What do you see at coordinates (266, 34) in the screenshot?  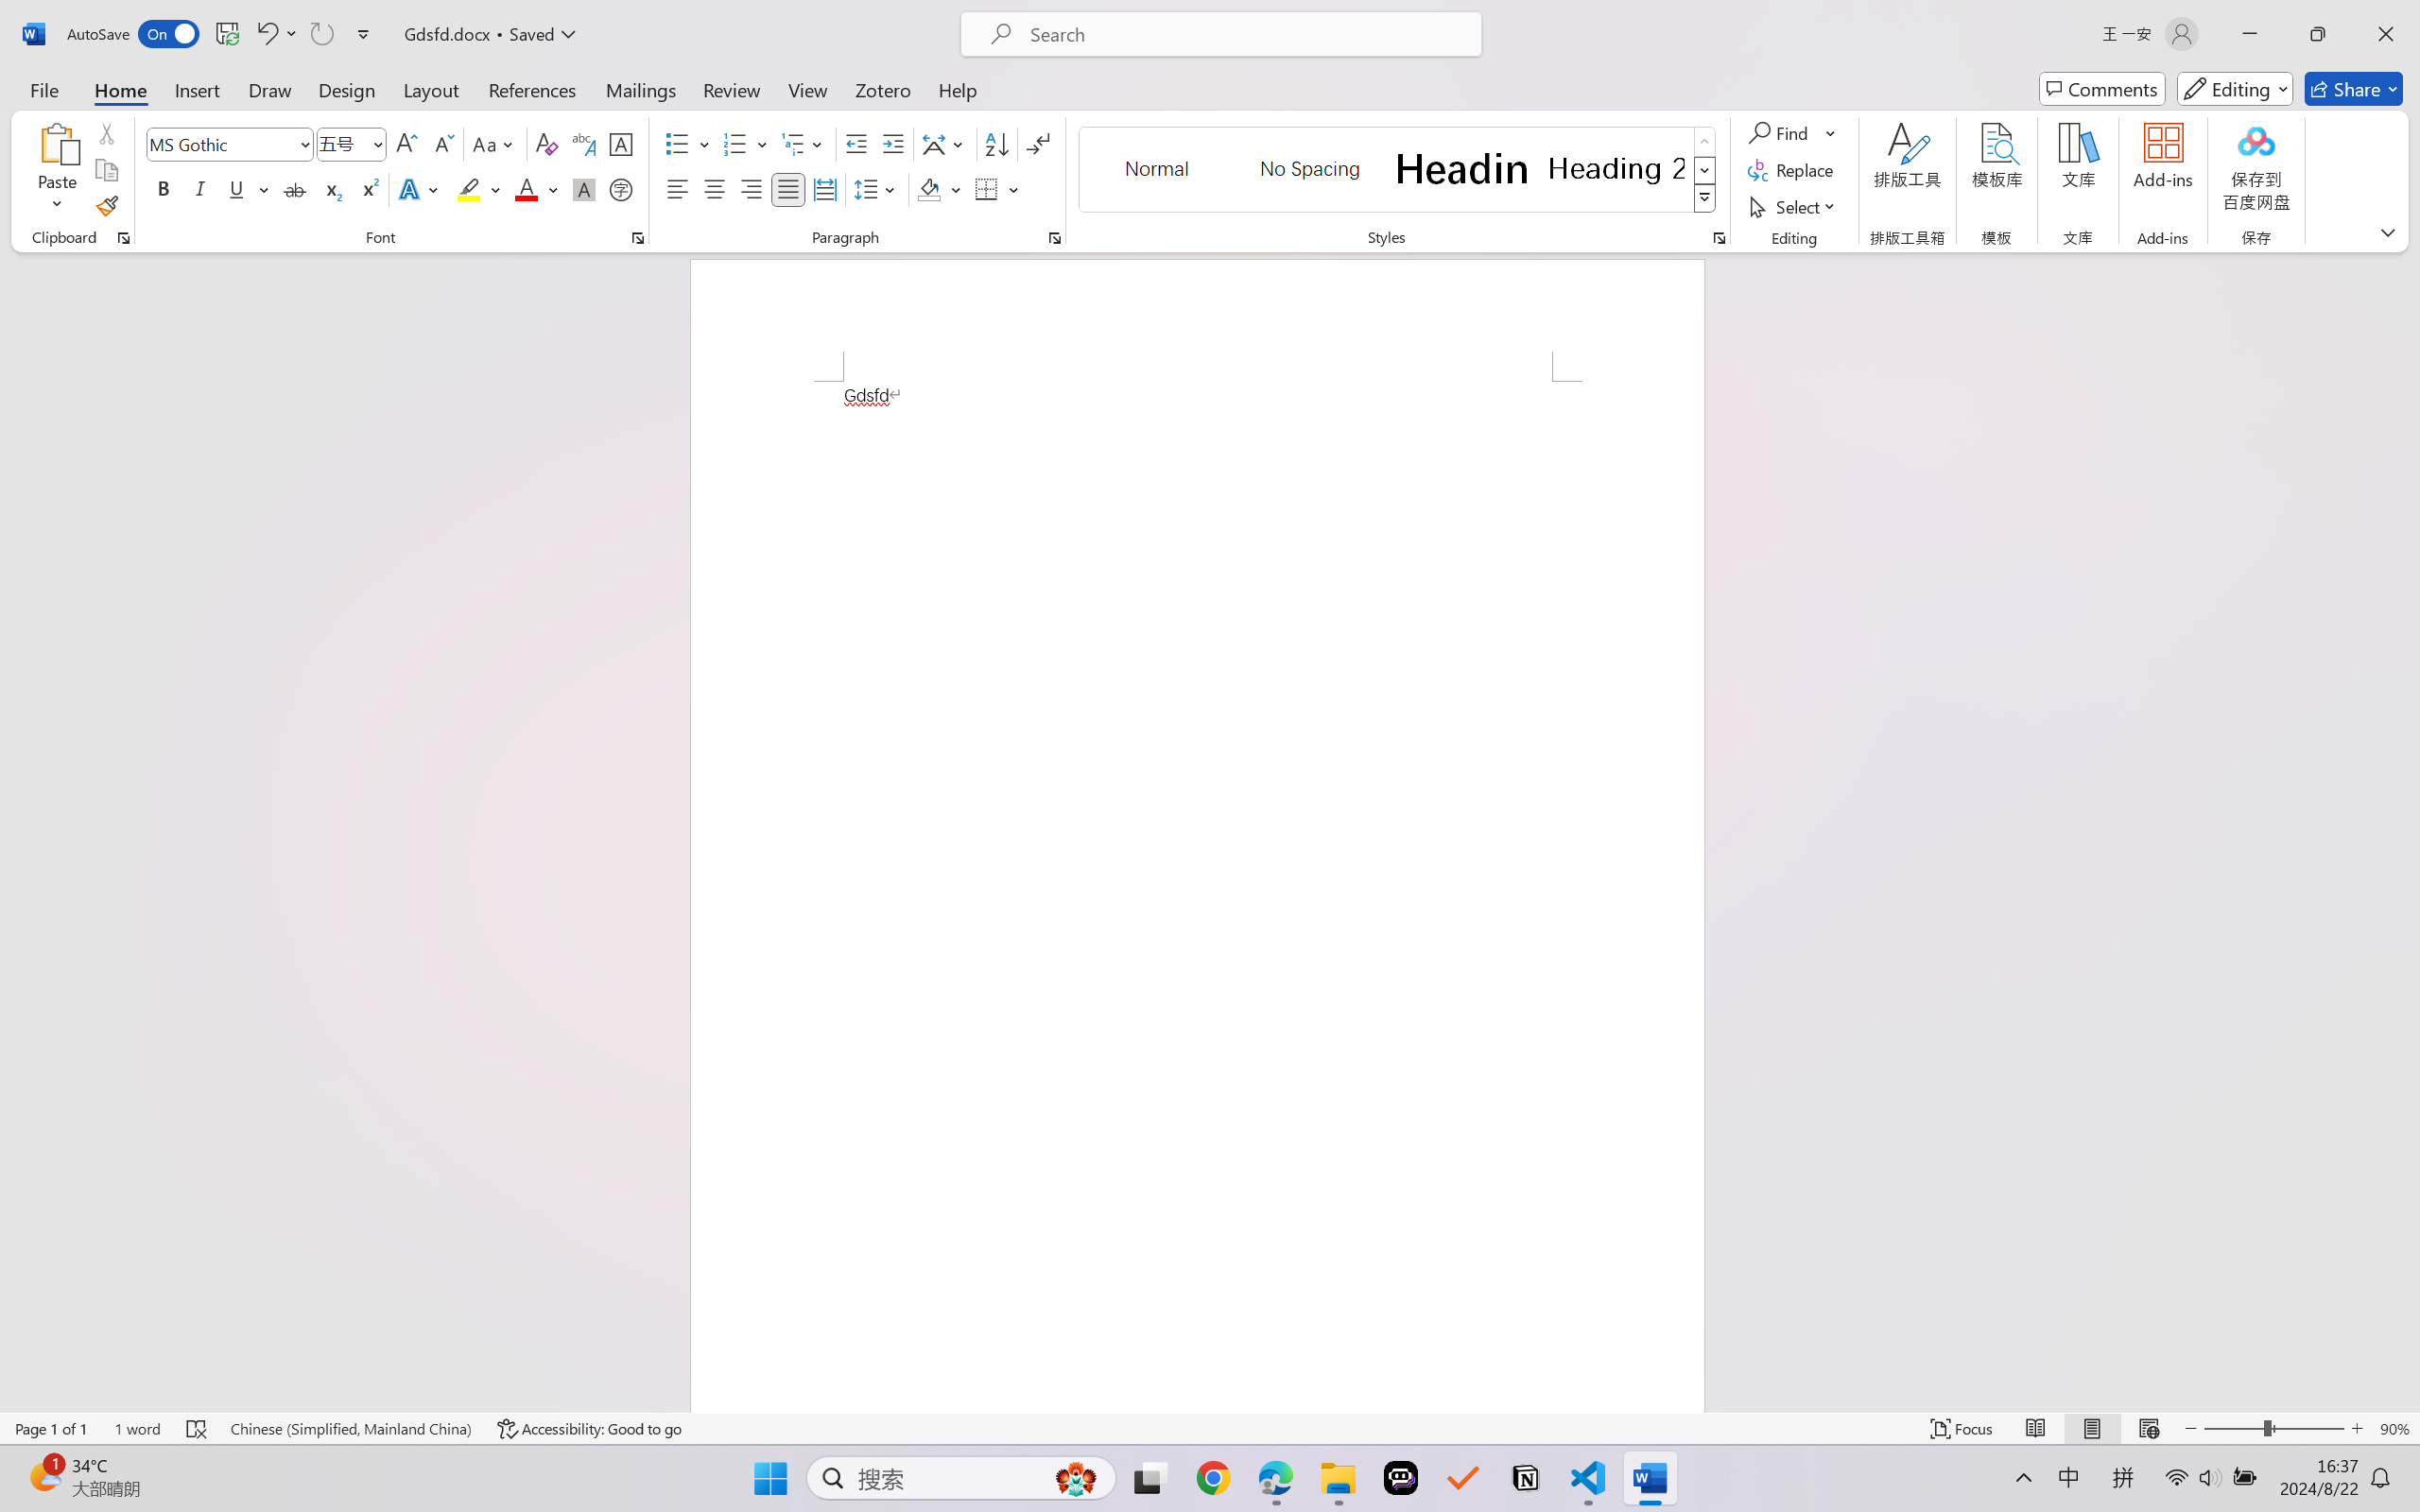 I see `Undo Font Formatting` at bounding box center [266, 34].